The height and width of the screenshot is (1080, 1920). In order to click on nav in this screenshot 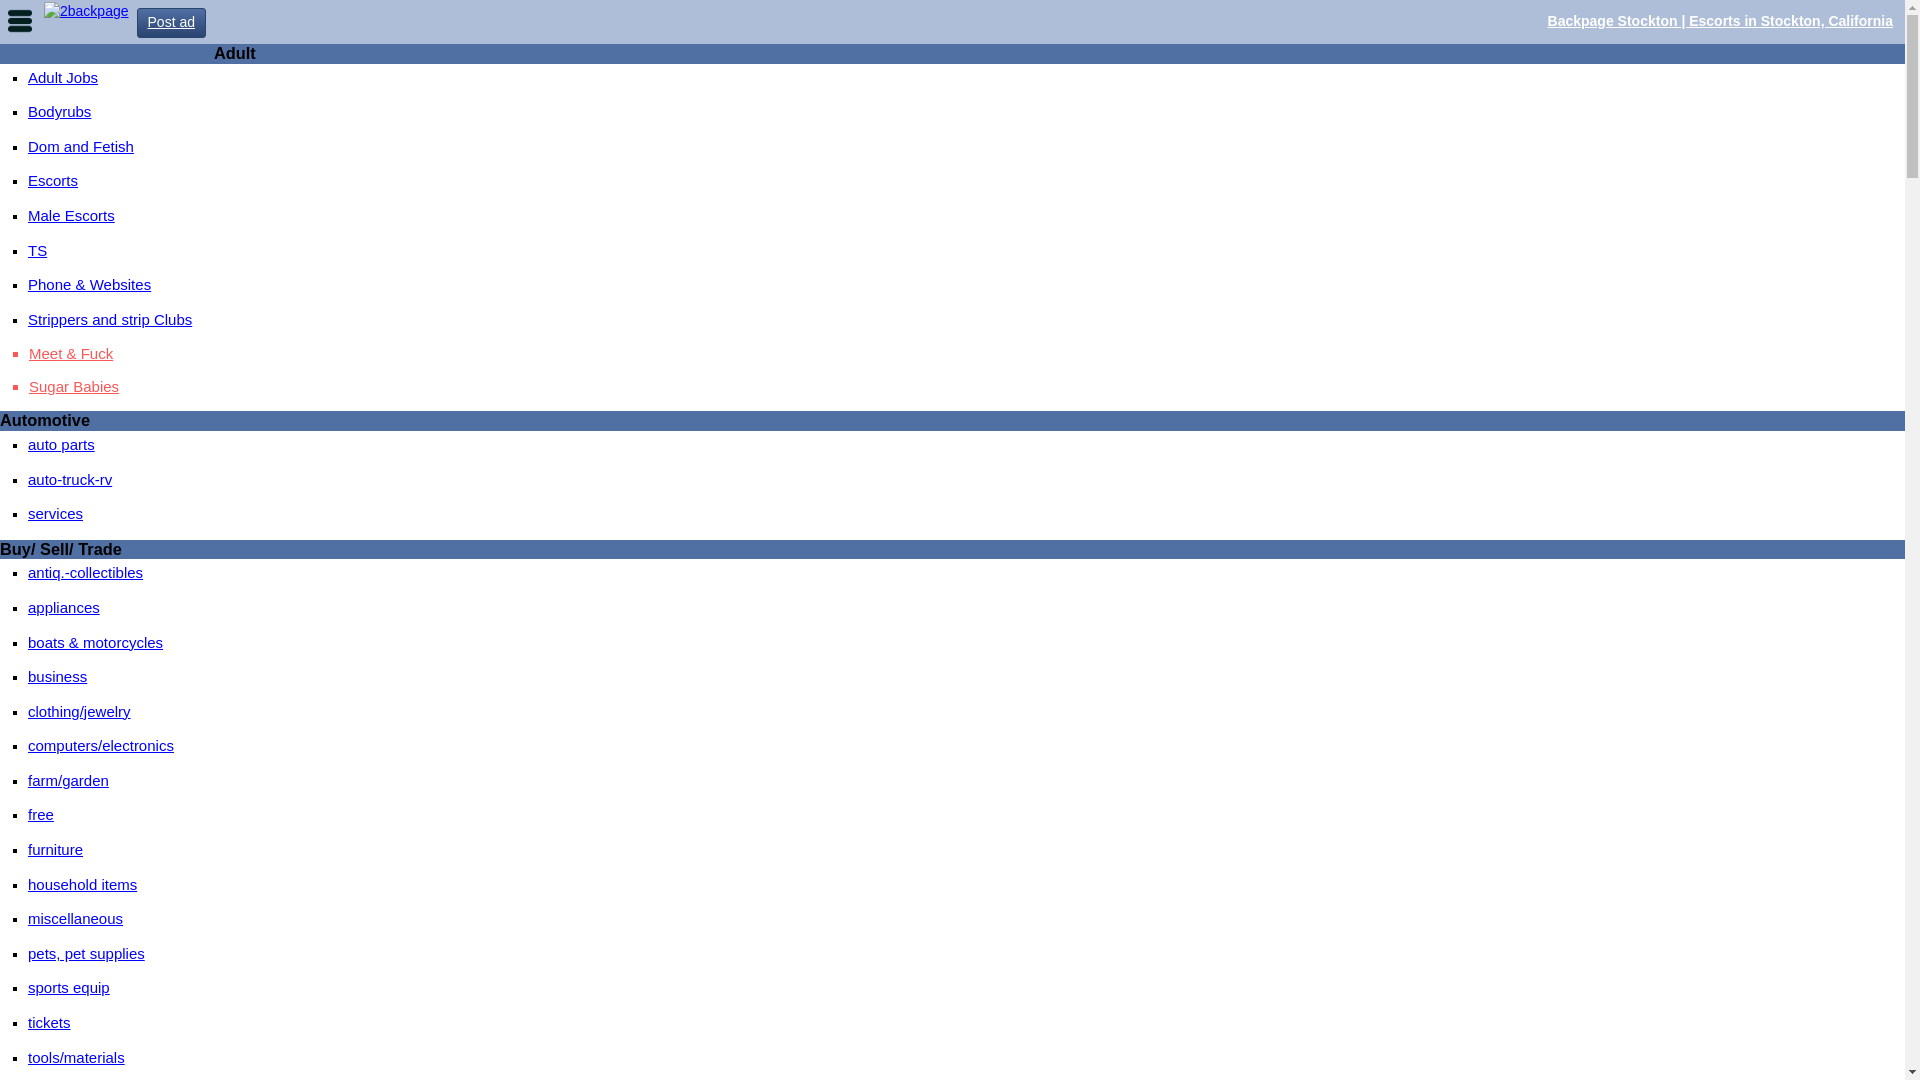, I will do `click(20, 20)`.